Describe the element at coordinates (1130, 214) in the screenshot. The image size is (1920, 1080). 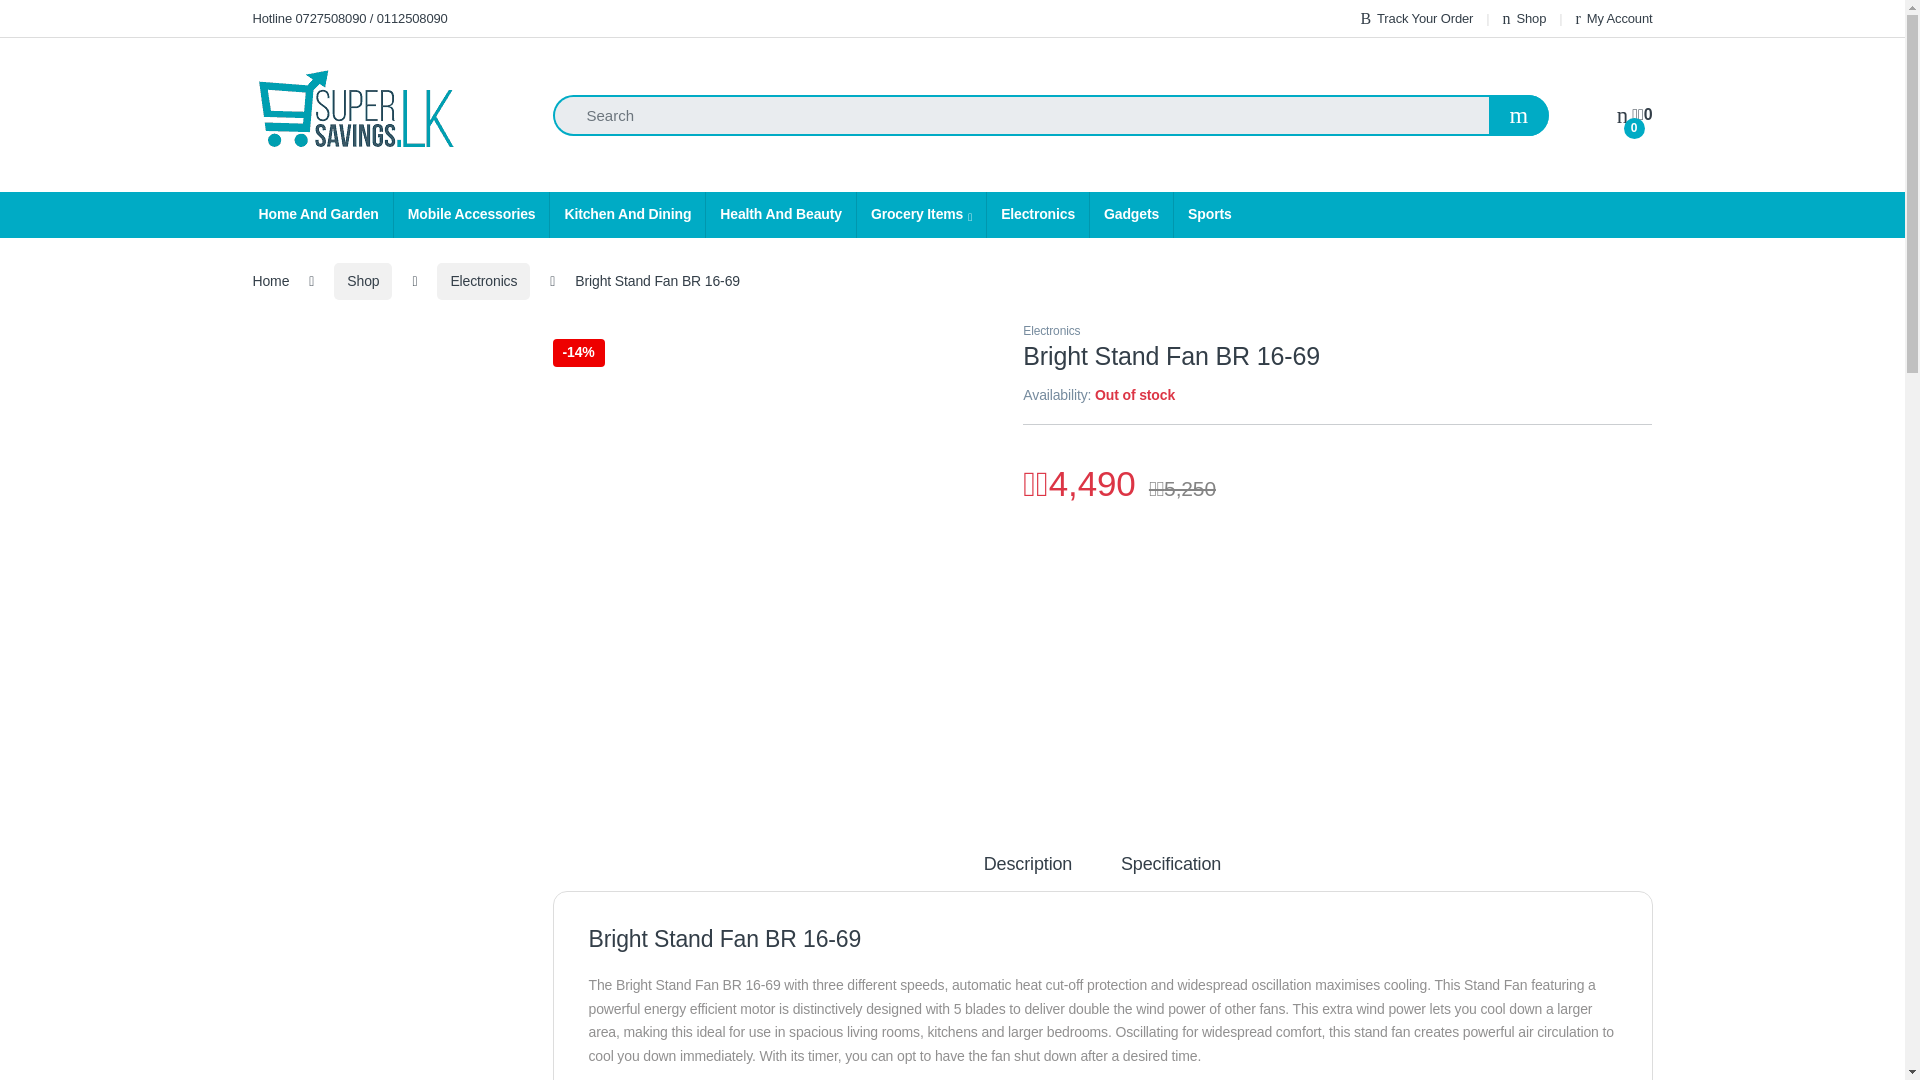
I see `Gadgets` at that location.